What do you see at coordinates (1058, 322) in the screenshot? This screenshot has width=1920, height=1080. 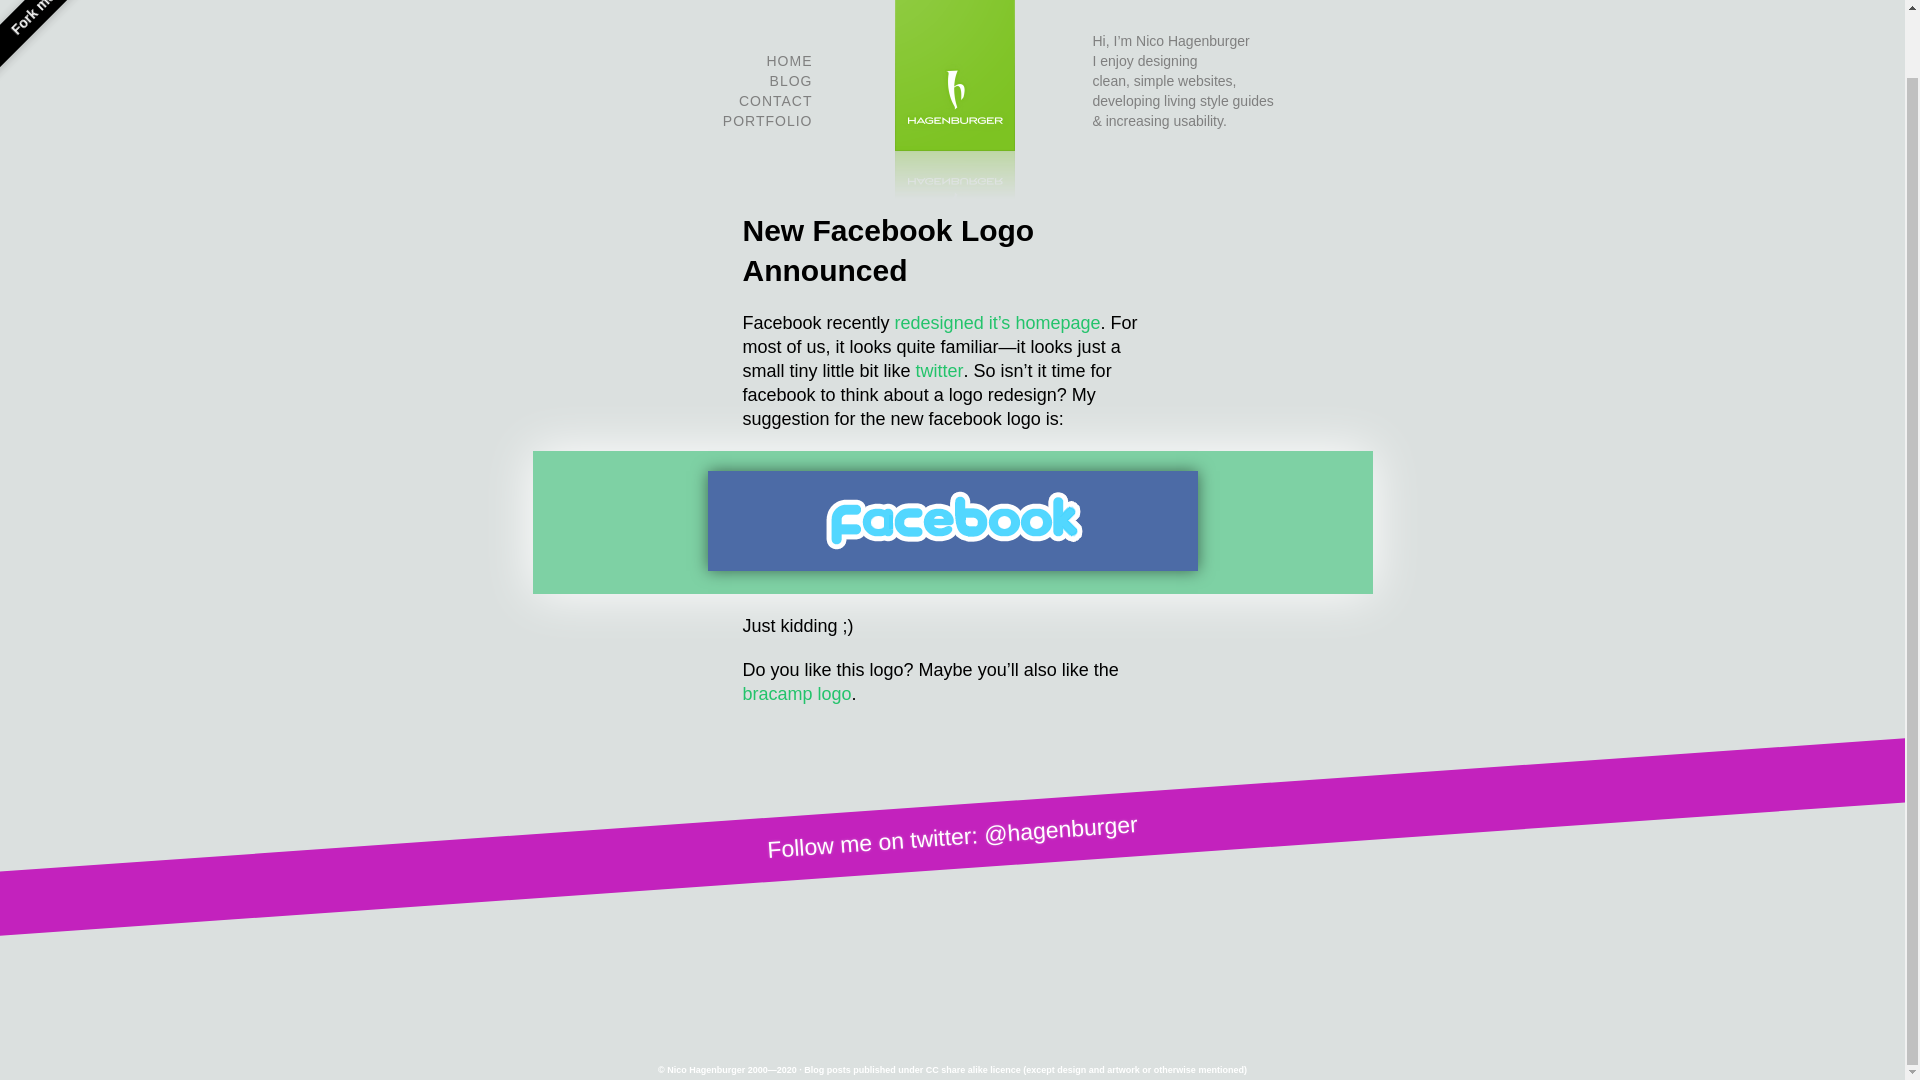 I see `homepage` at bounding box center [1058, 322].